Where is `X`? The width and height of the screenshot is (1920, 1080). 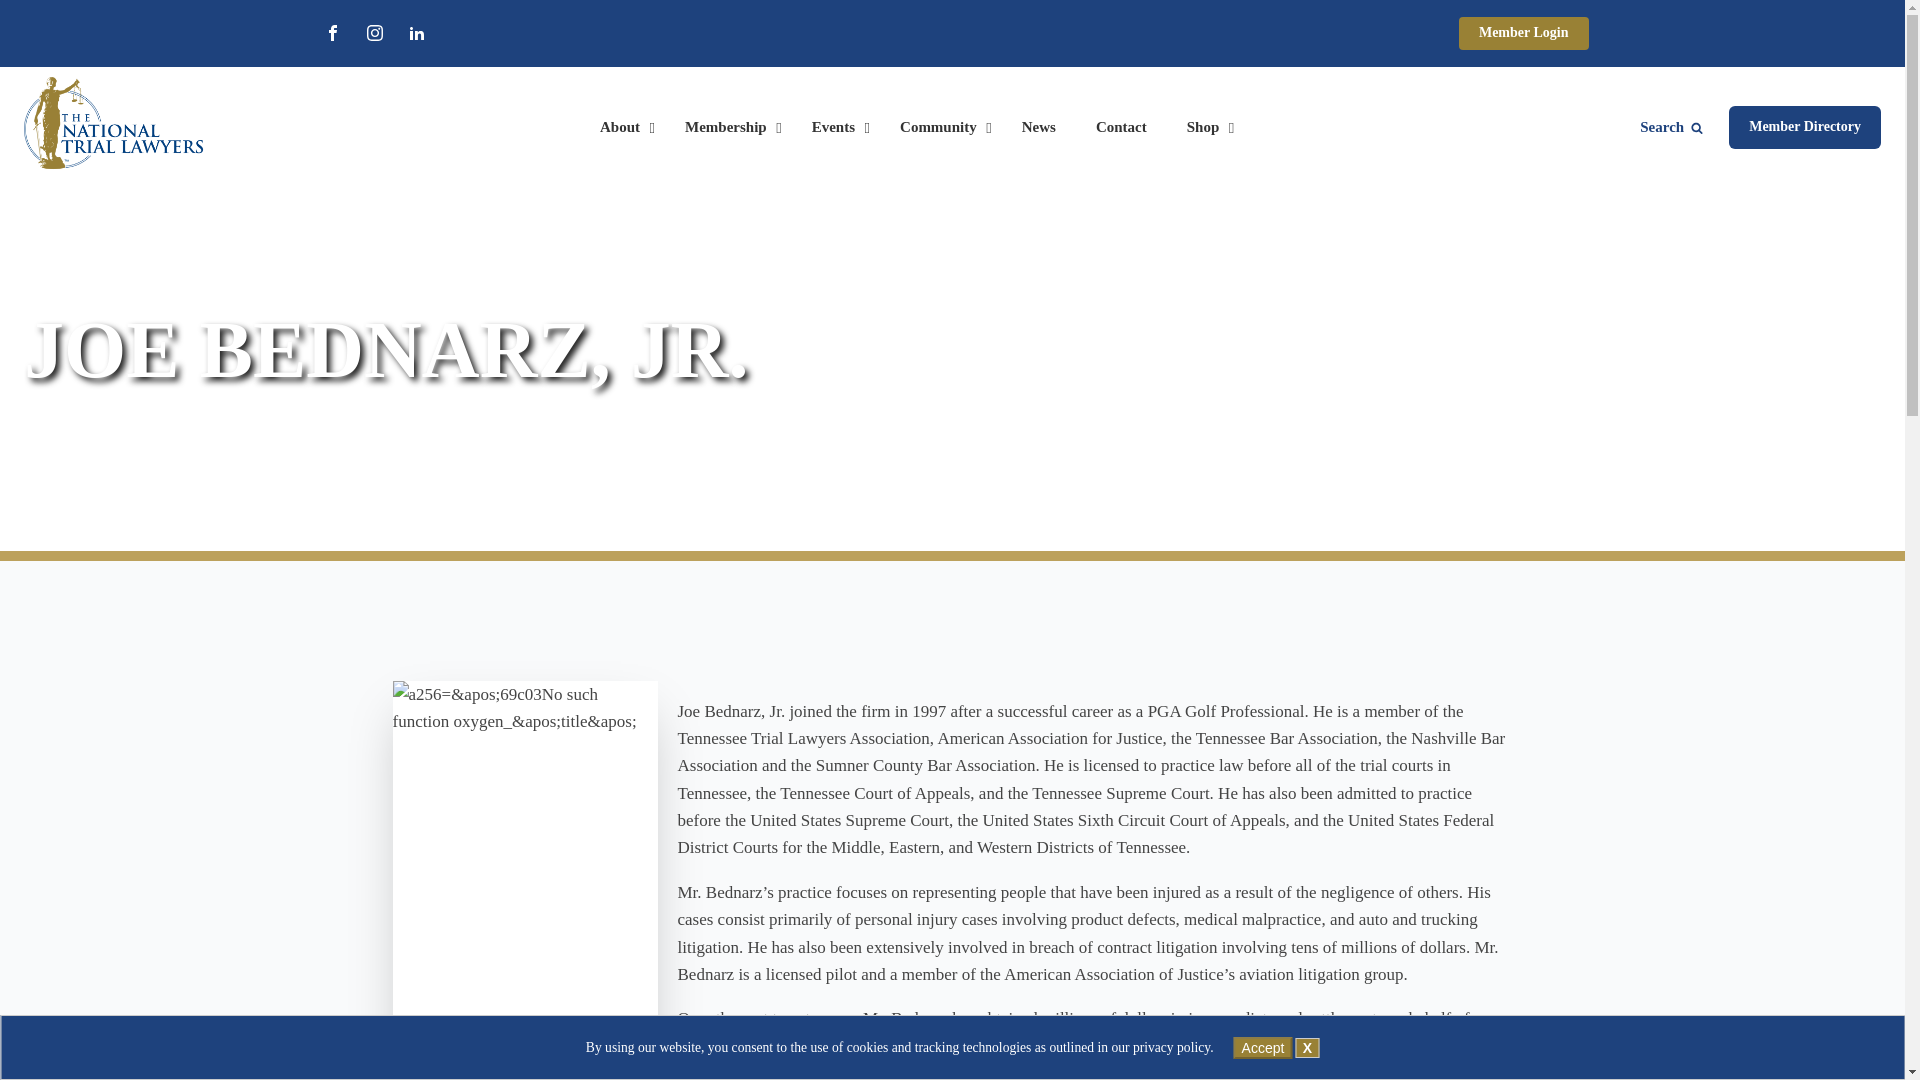 X is located at coordinates (1308, 1048).